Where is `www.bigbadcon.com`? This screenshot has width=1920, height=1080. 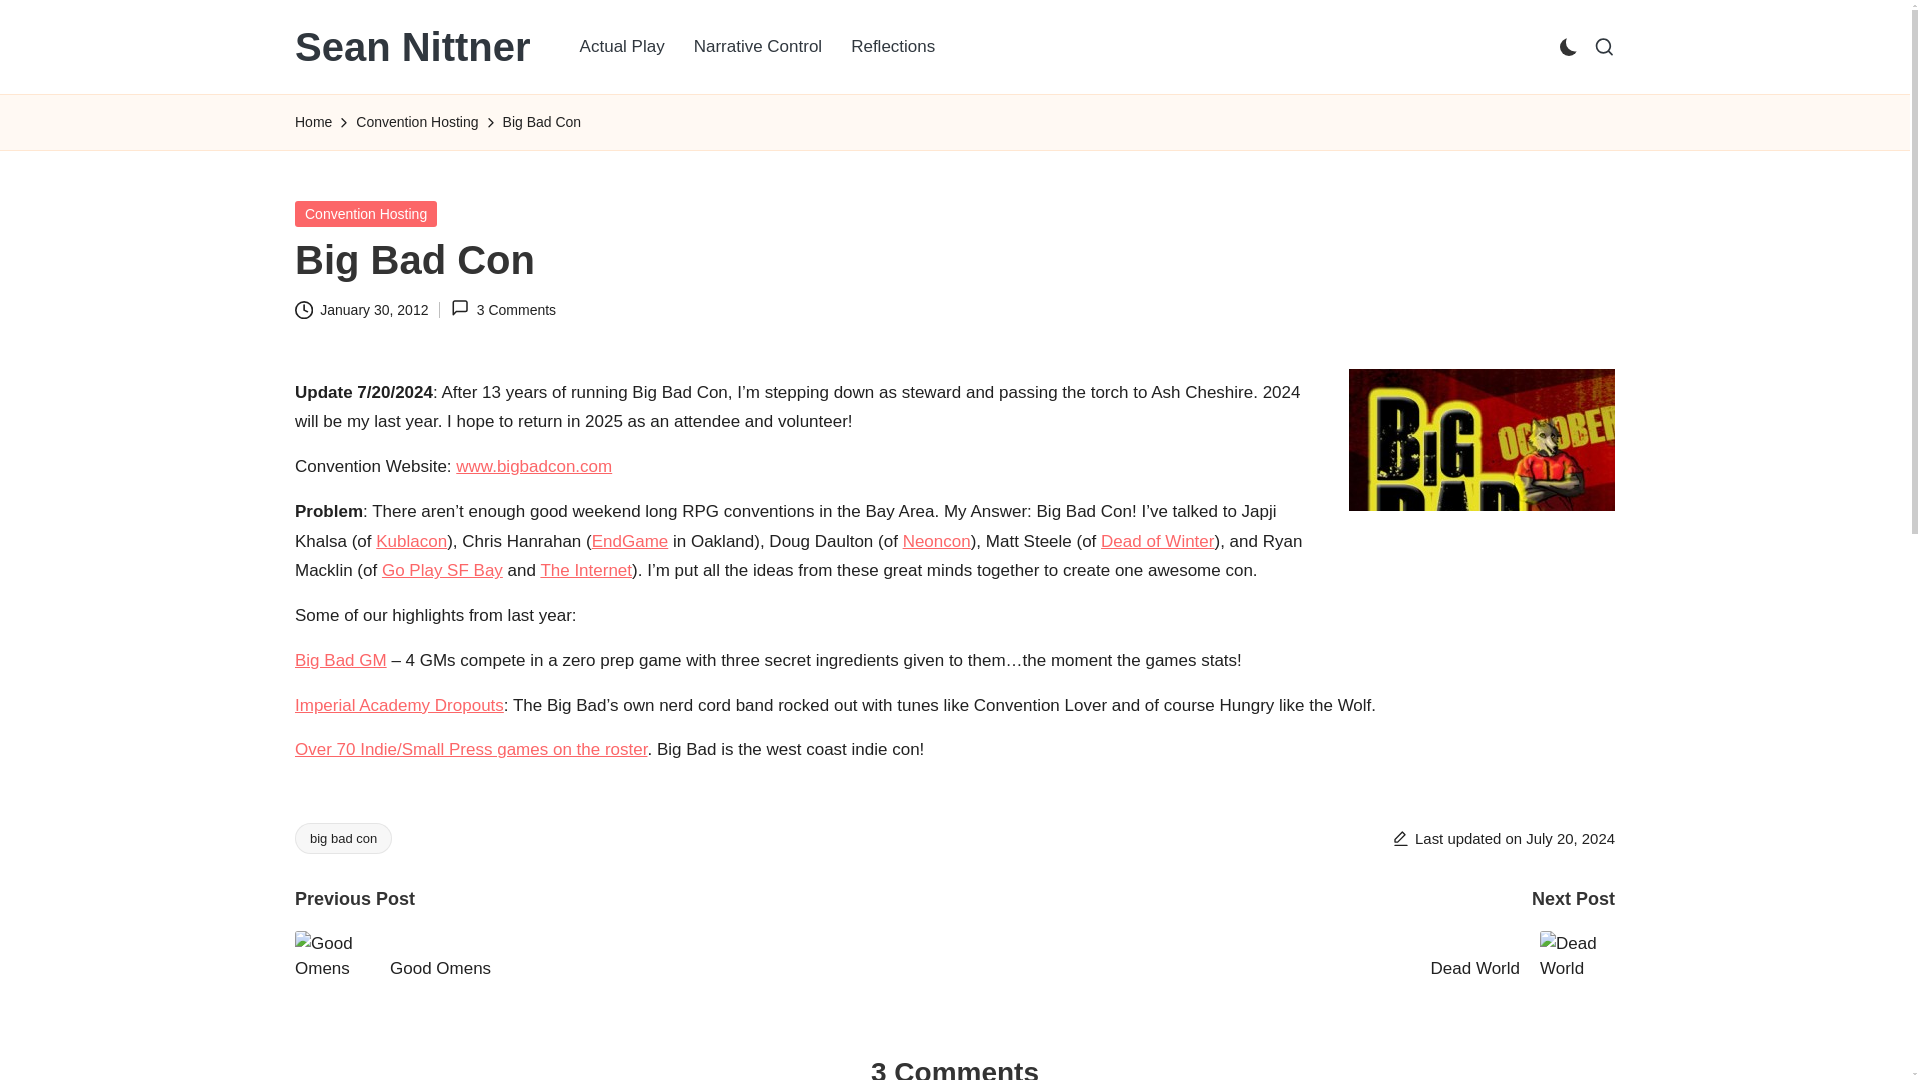 www.bigbadcon.com is located at coordinates (534, 466).